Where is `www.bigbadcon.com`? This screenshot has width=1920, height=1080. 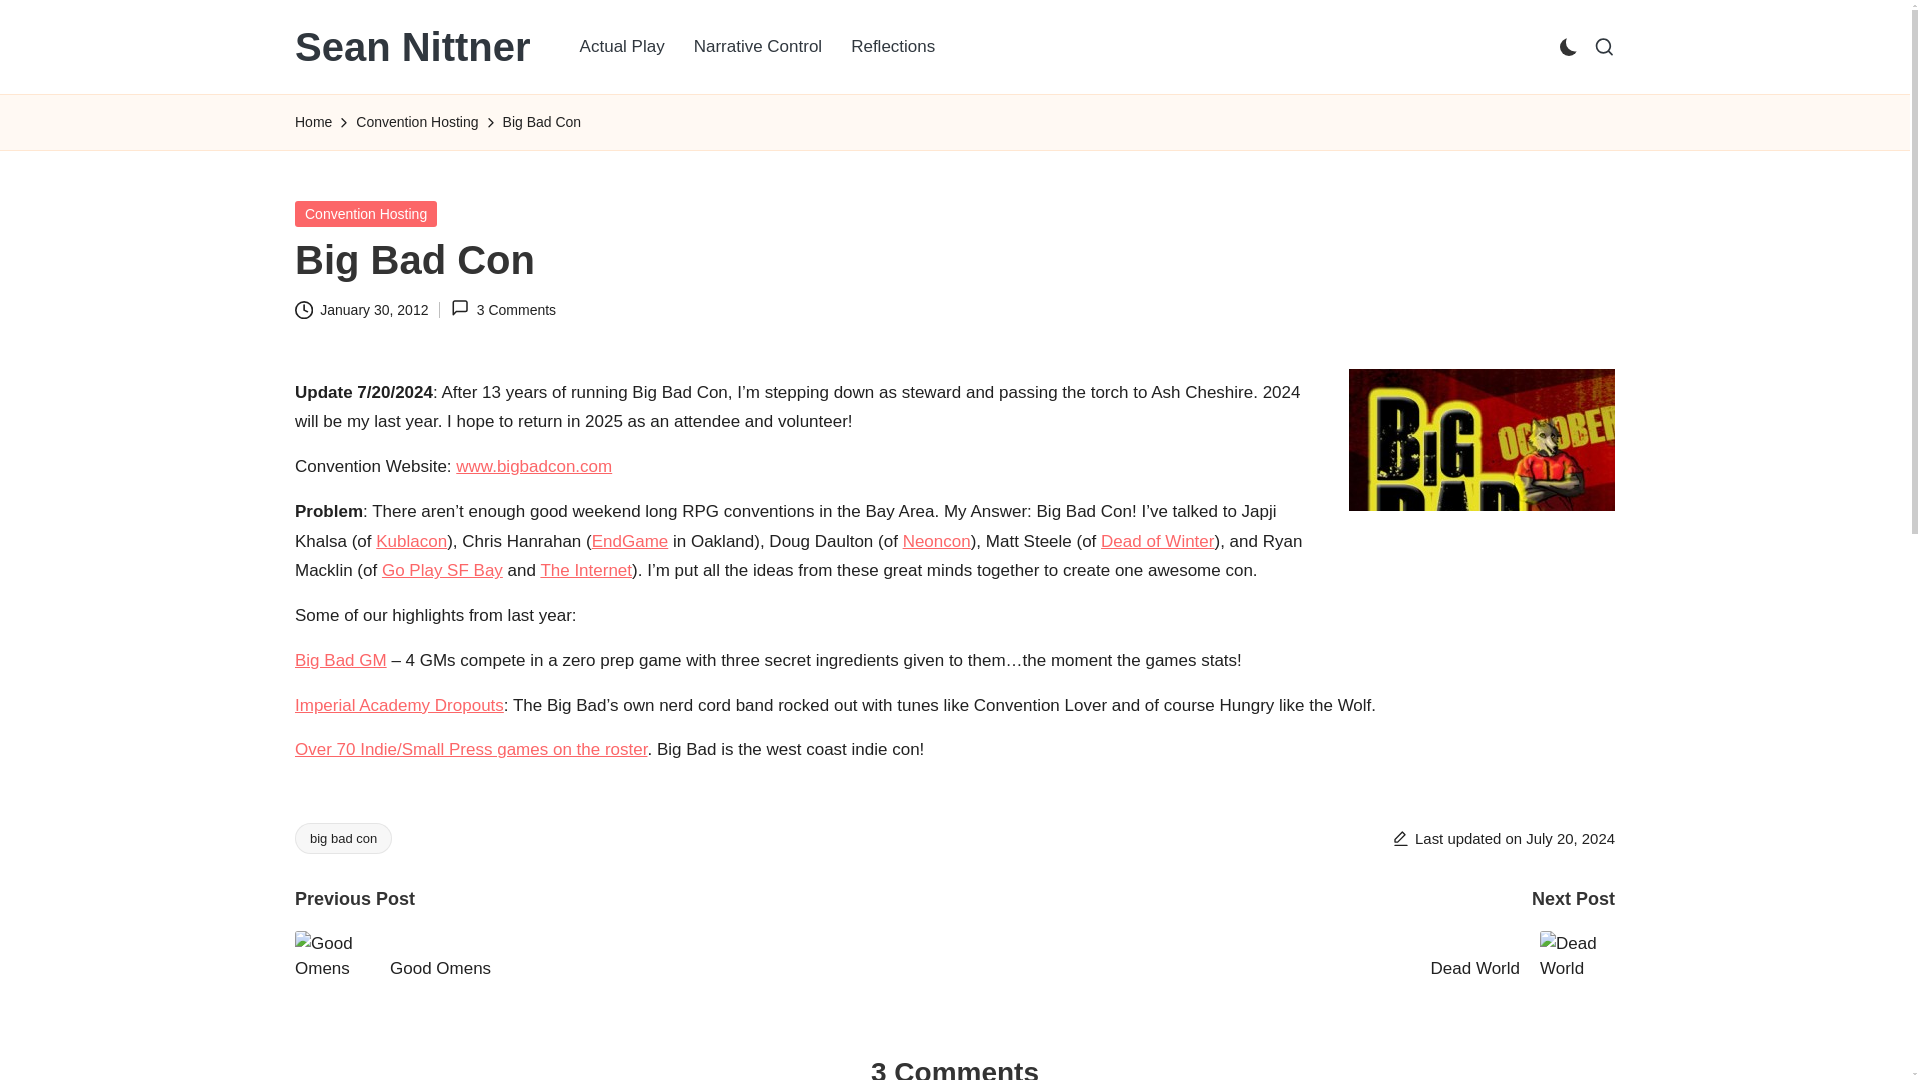 www.bigbadcon.com is located at coordinates (534, 466).